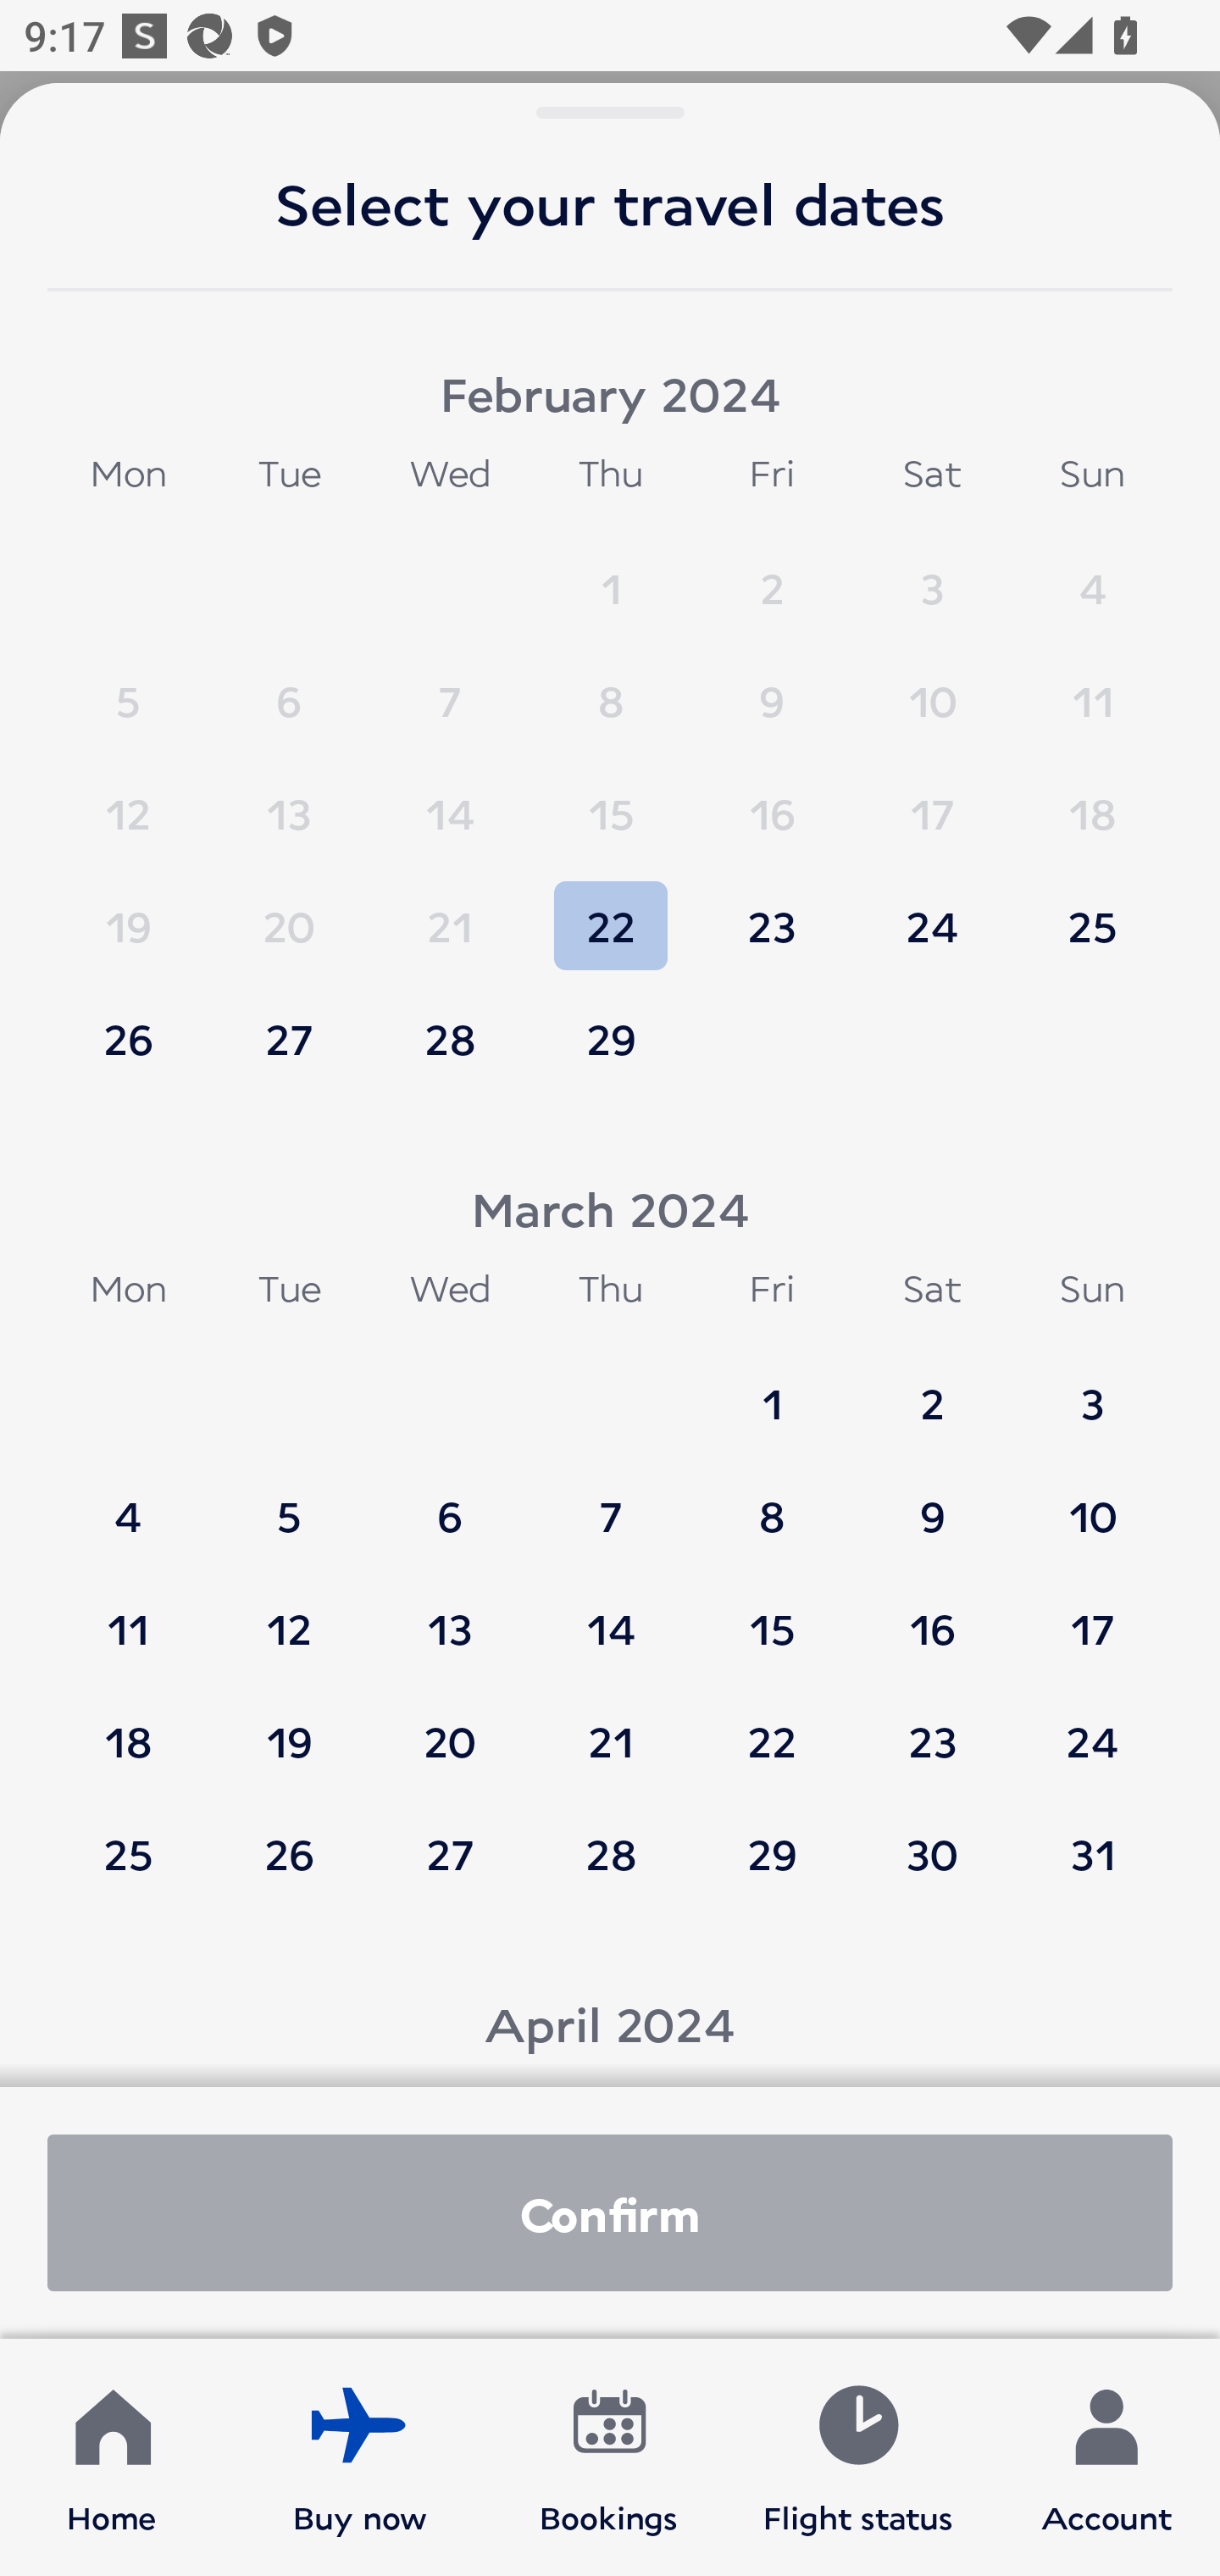 Image resolution: width=1220 pixels, height=2576 pixels. I want to click on 8, so click(772, 1502).